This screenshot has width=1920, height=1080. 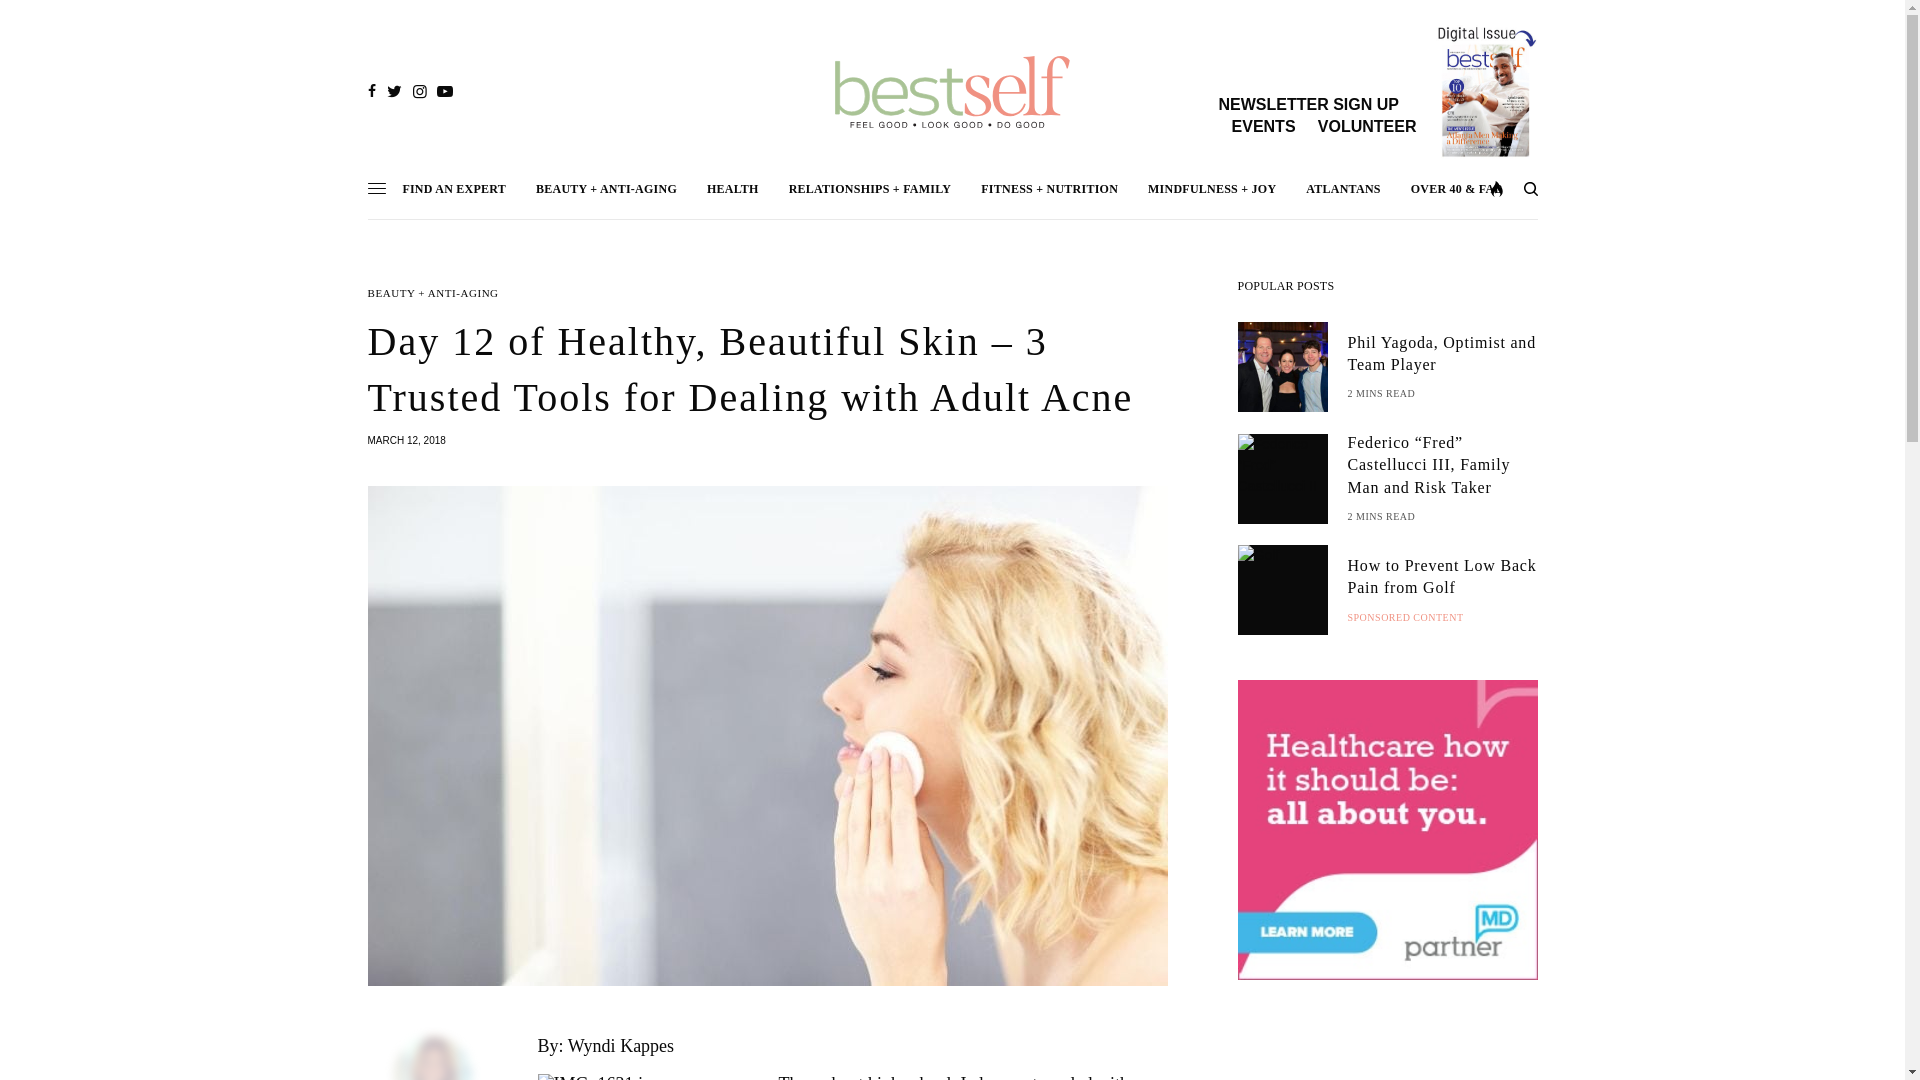 I want to click on FIND AN EXPERT, so click(x=454, y=188).